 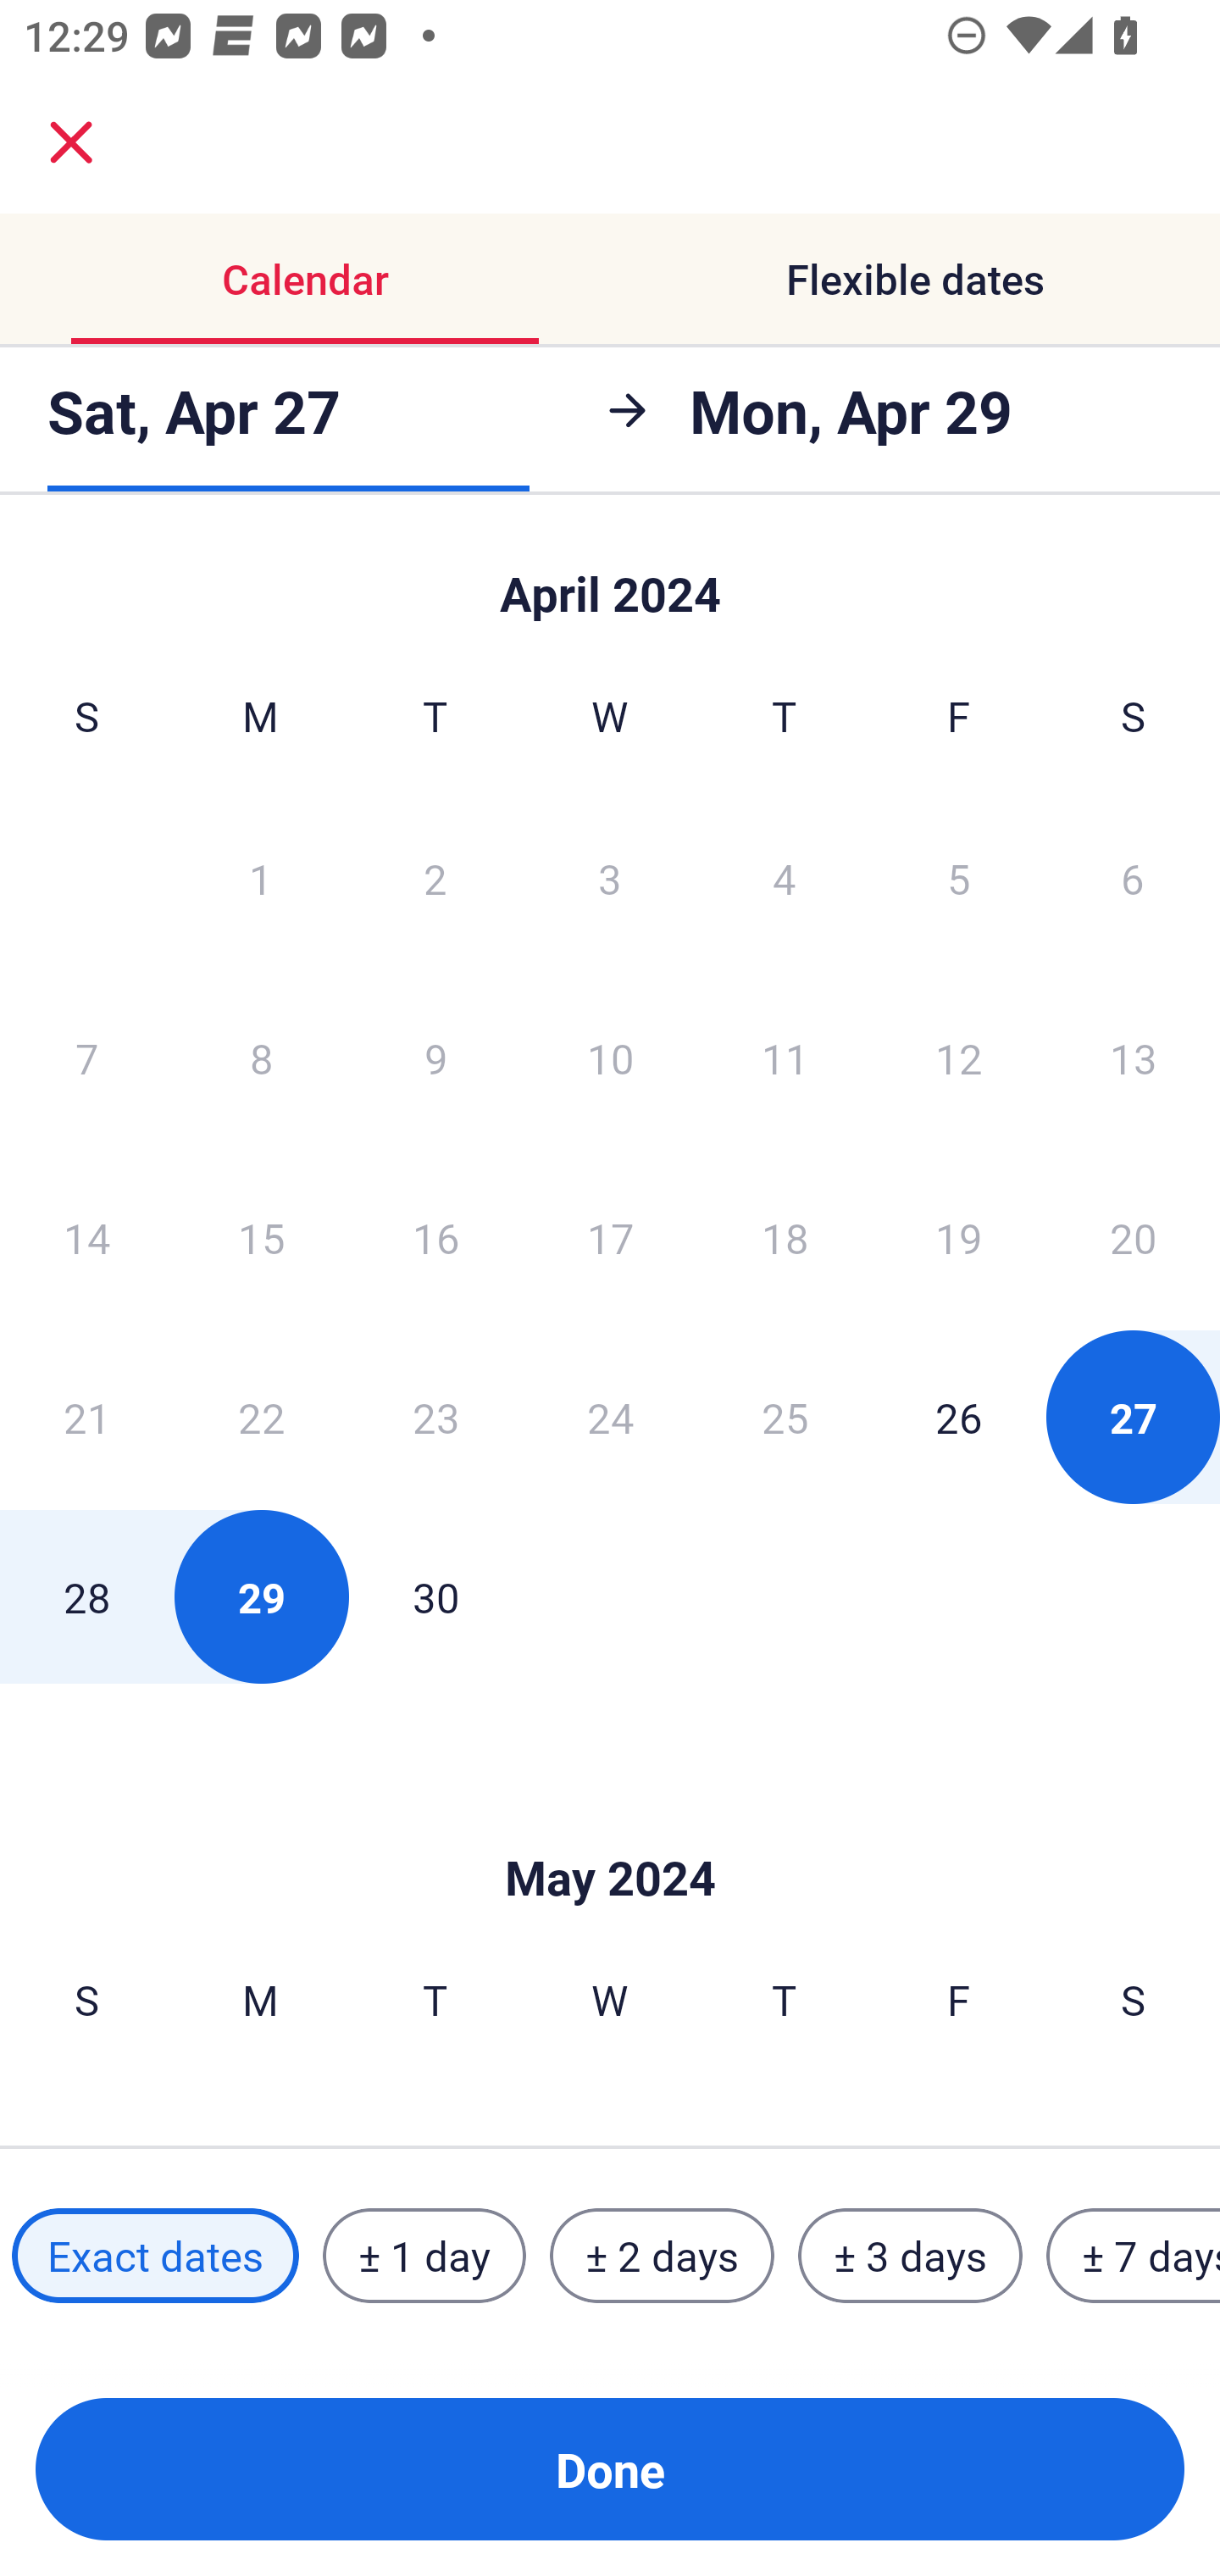 I want to click on 2 Tuesday, April 2, 2024, so click(x=435, y=878).